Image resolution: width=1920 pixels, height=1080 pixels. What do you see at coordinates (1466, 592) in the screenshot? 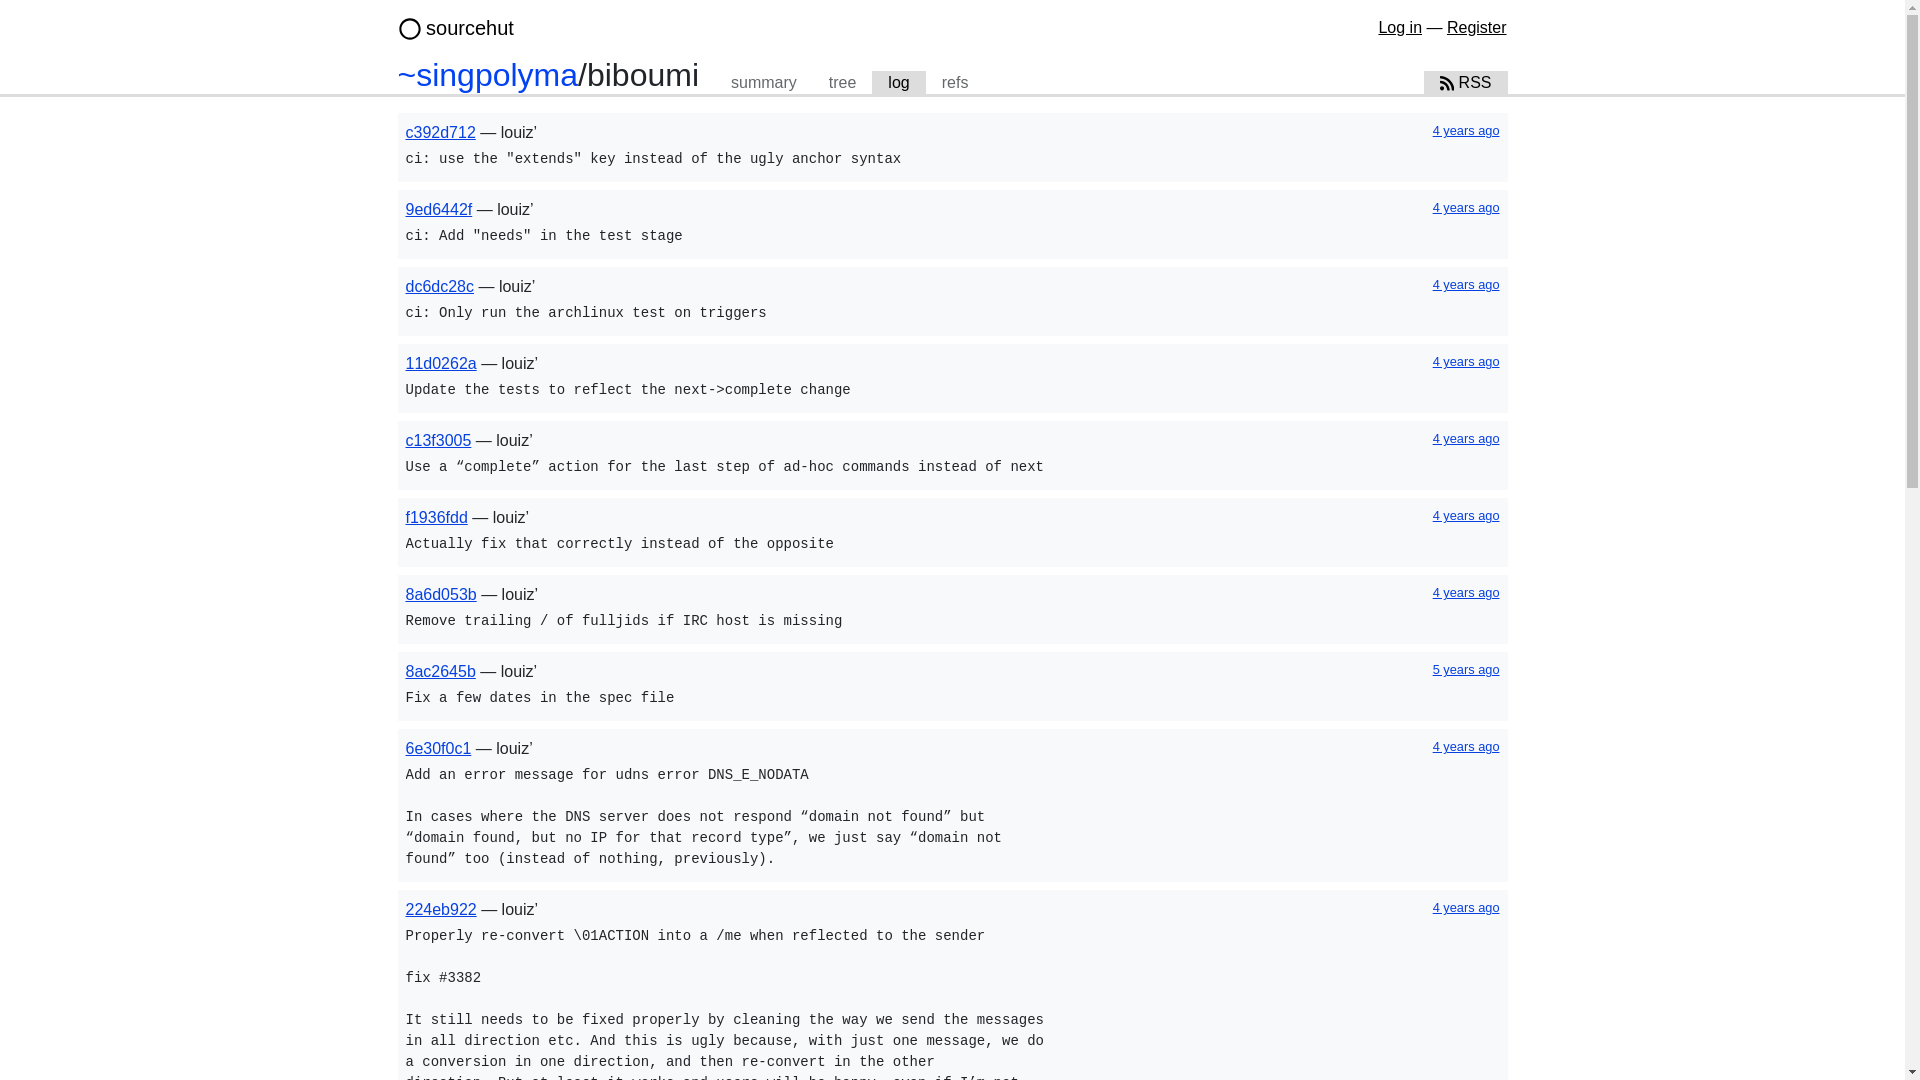
I see `2019-08-20 19:22:30 UTC` at bounding box center [1466, 592].